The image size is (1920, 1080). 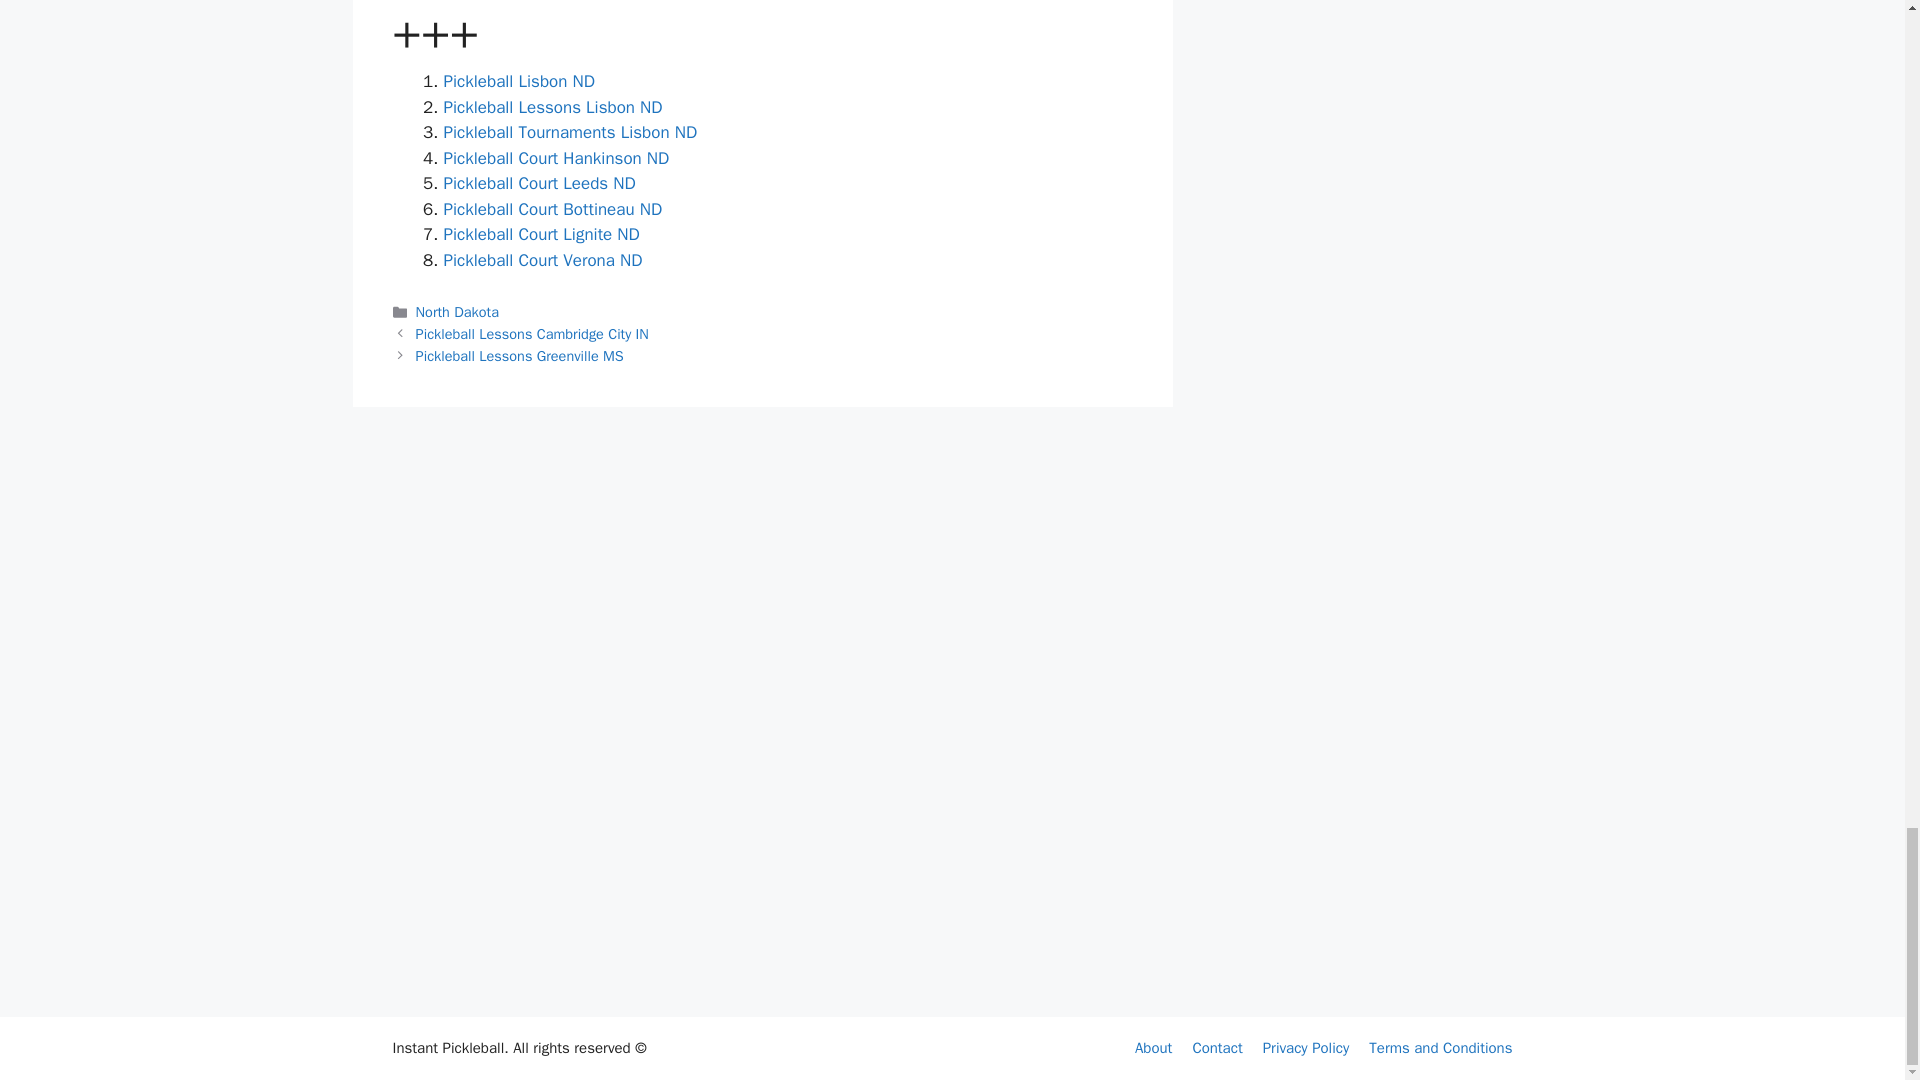 What do you see at coordinates (556, 158) in the screenshot?
I see `Pickleball Court Hankinson ND` at bounding box center [556, 158].